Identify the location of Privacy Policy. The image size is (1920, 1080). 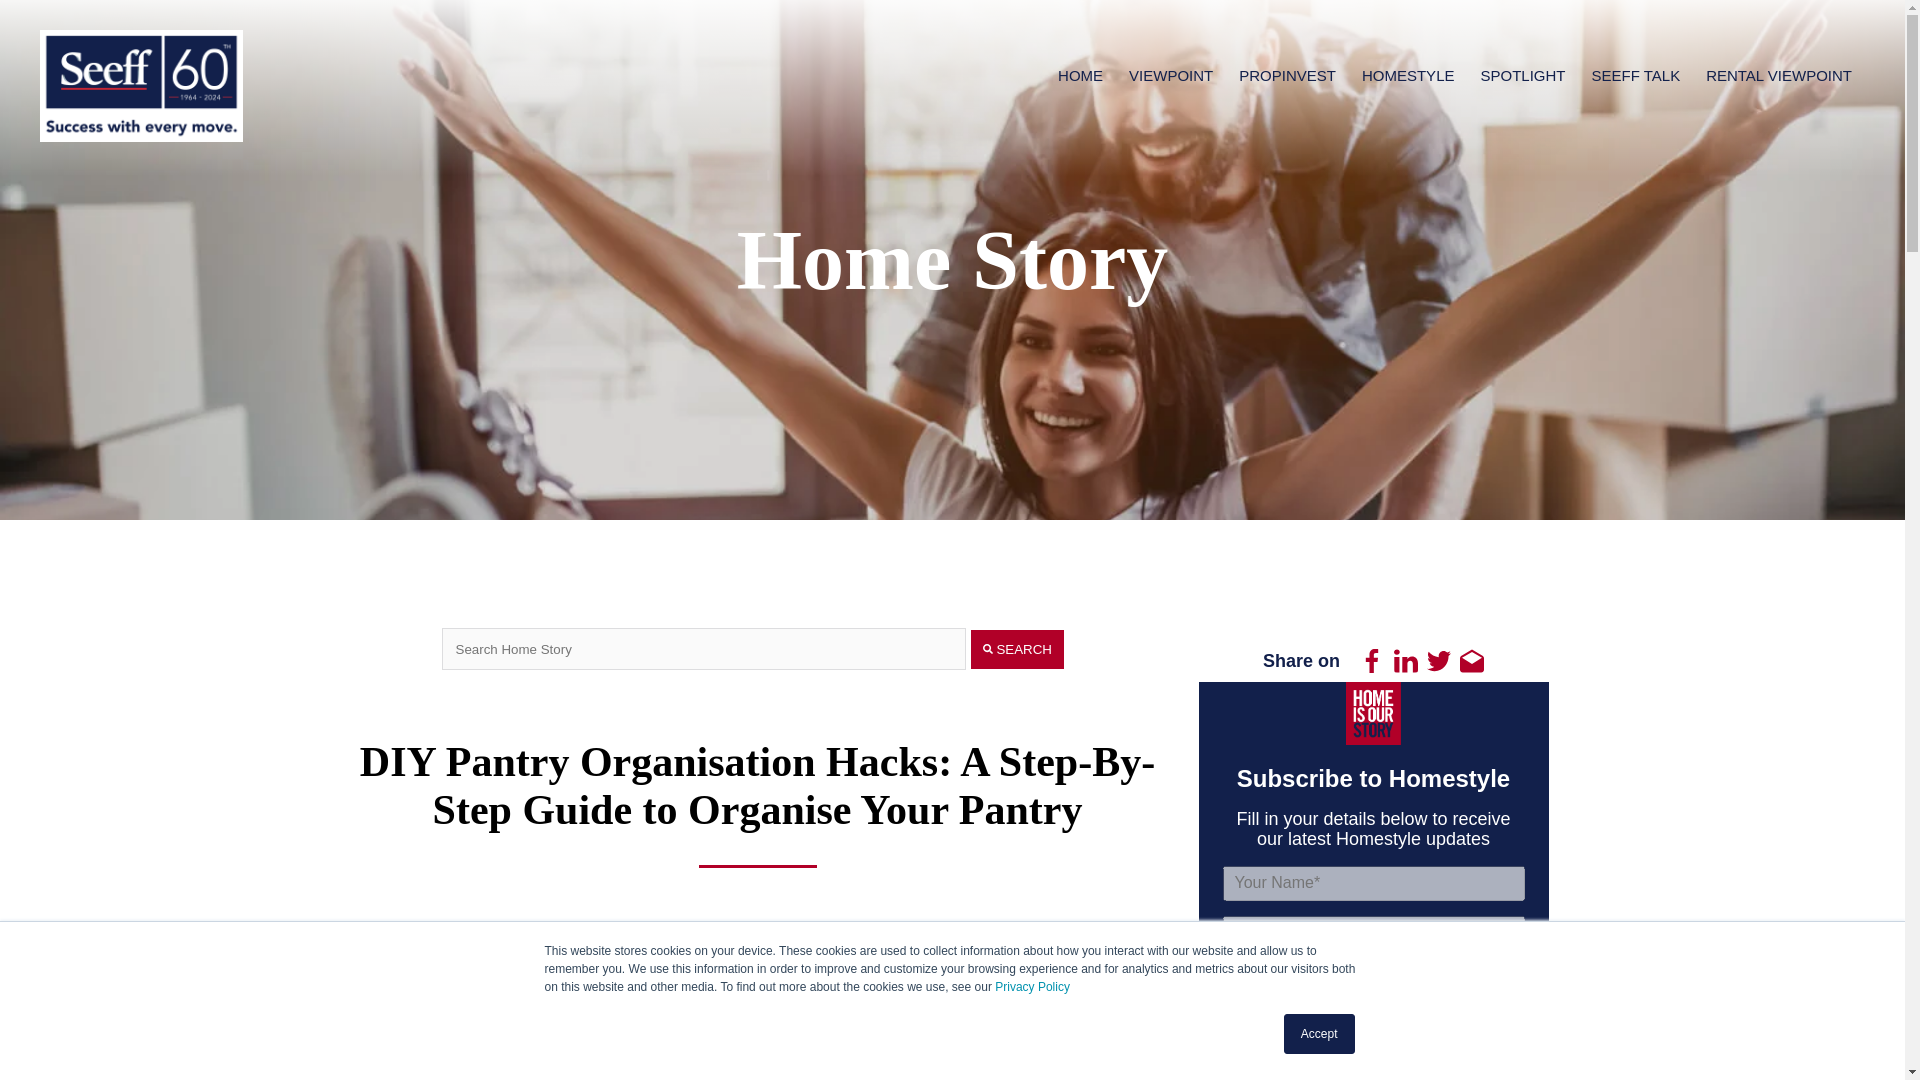
(1032, 986).